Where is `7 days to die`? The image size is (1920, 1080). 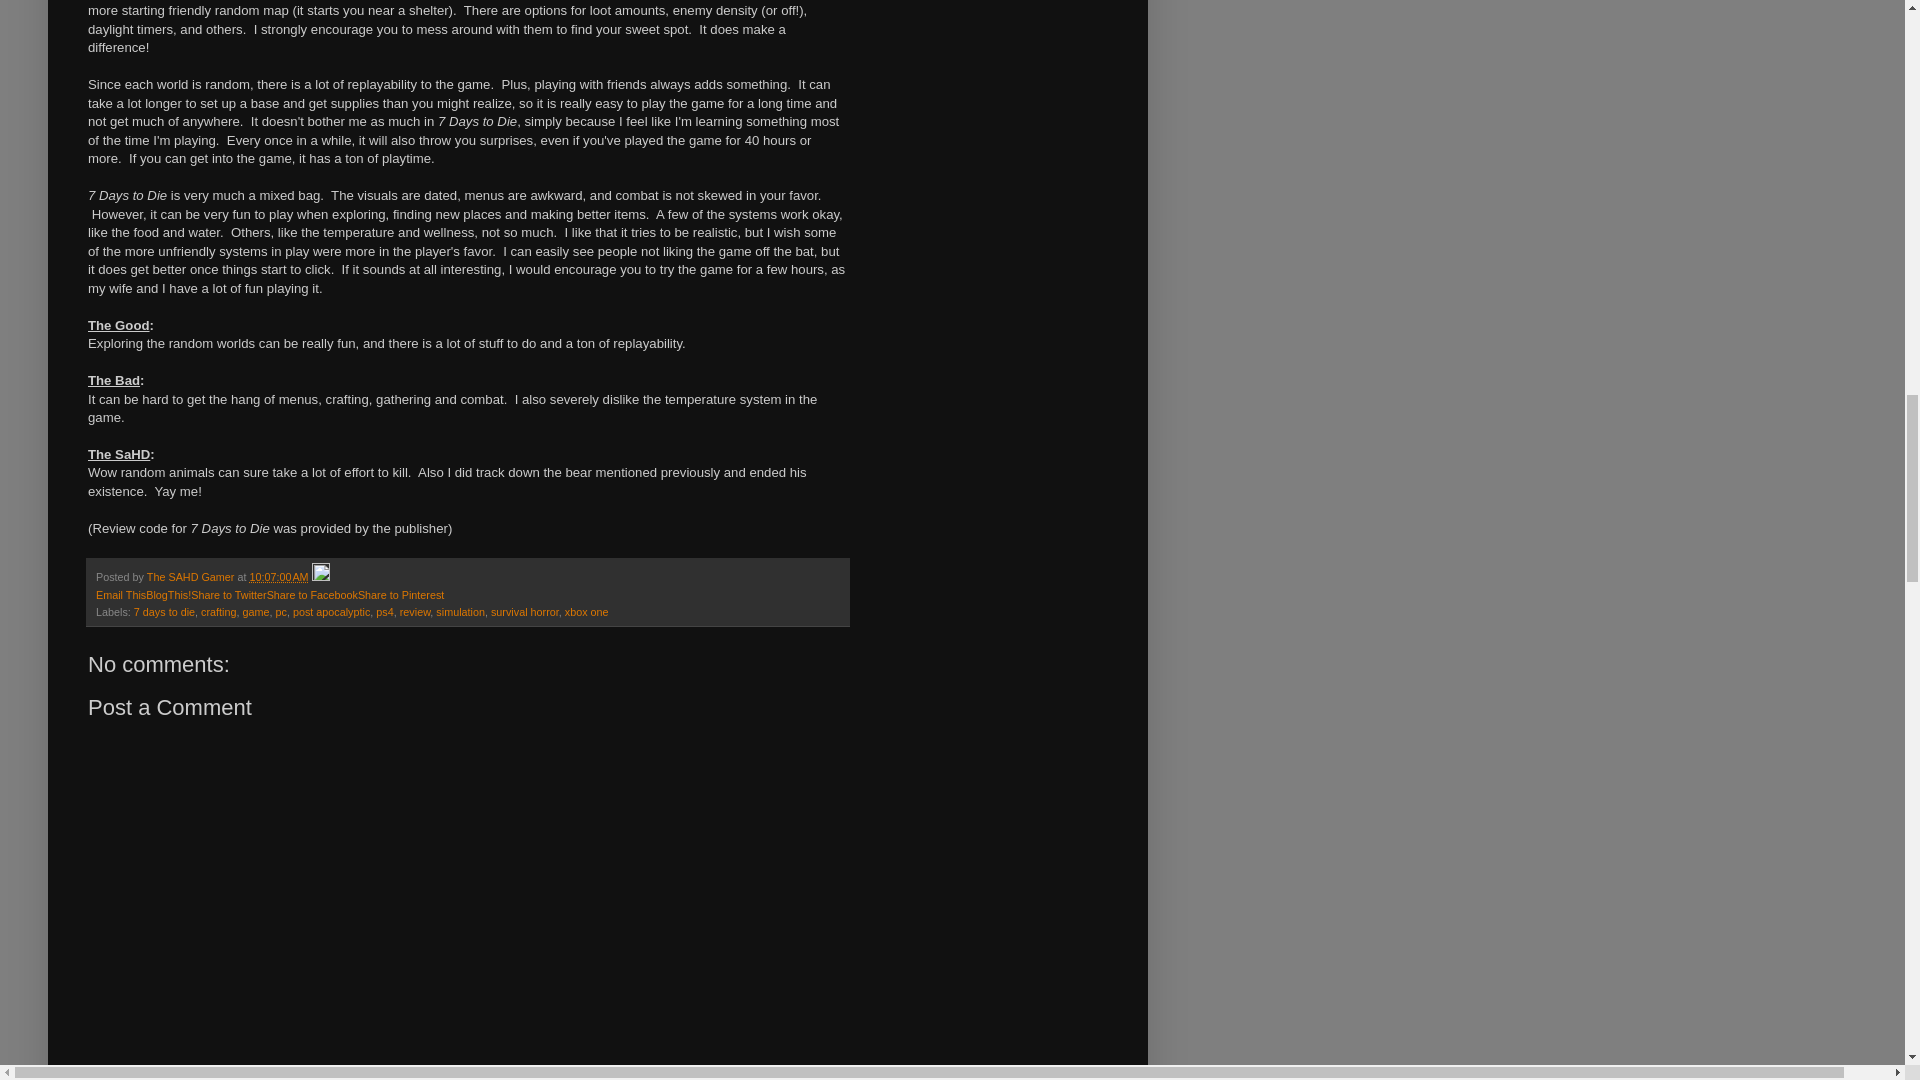 7 days to die is located at coordinates (164, 611).